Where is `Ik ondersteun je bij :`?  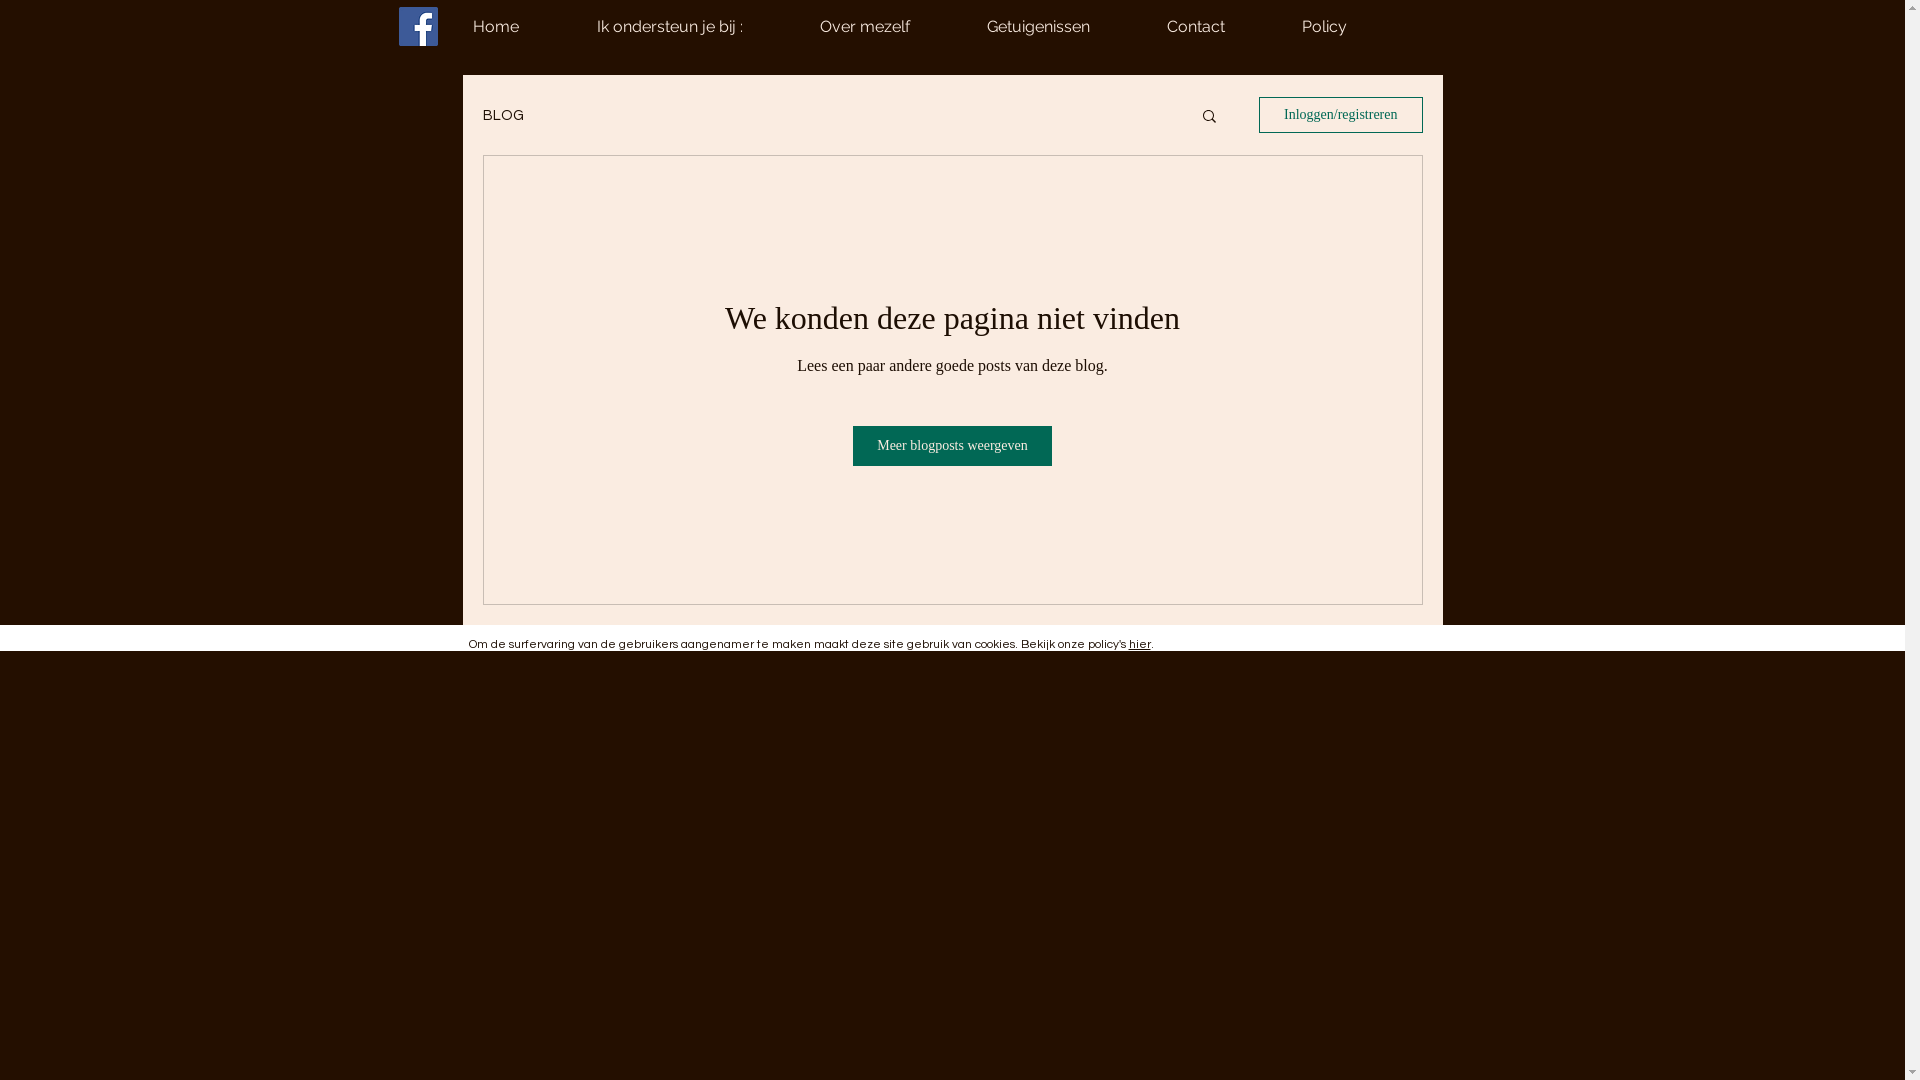 Ik ondersteun je bij : is located at coordinates (698, 26).